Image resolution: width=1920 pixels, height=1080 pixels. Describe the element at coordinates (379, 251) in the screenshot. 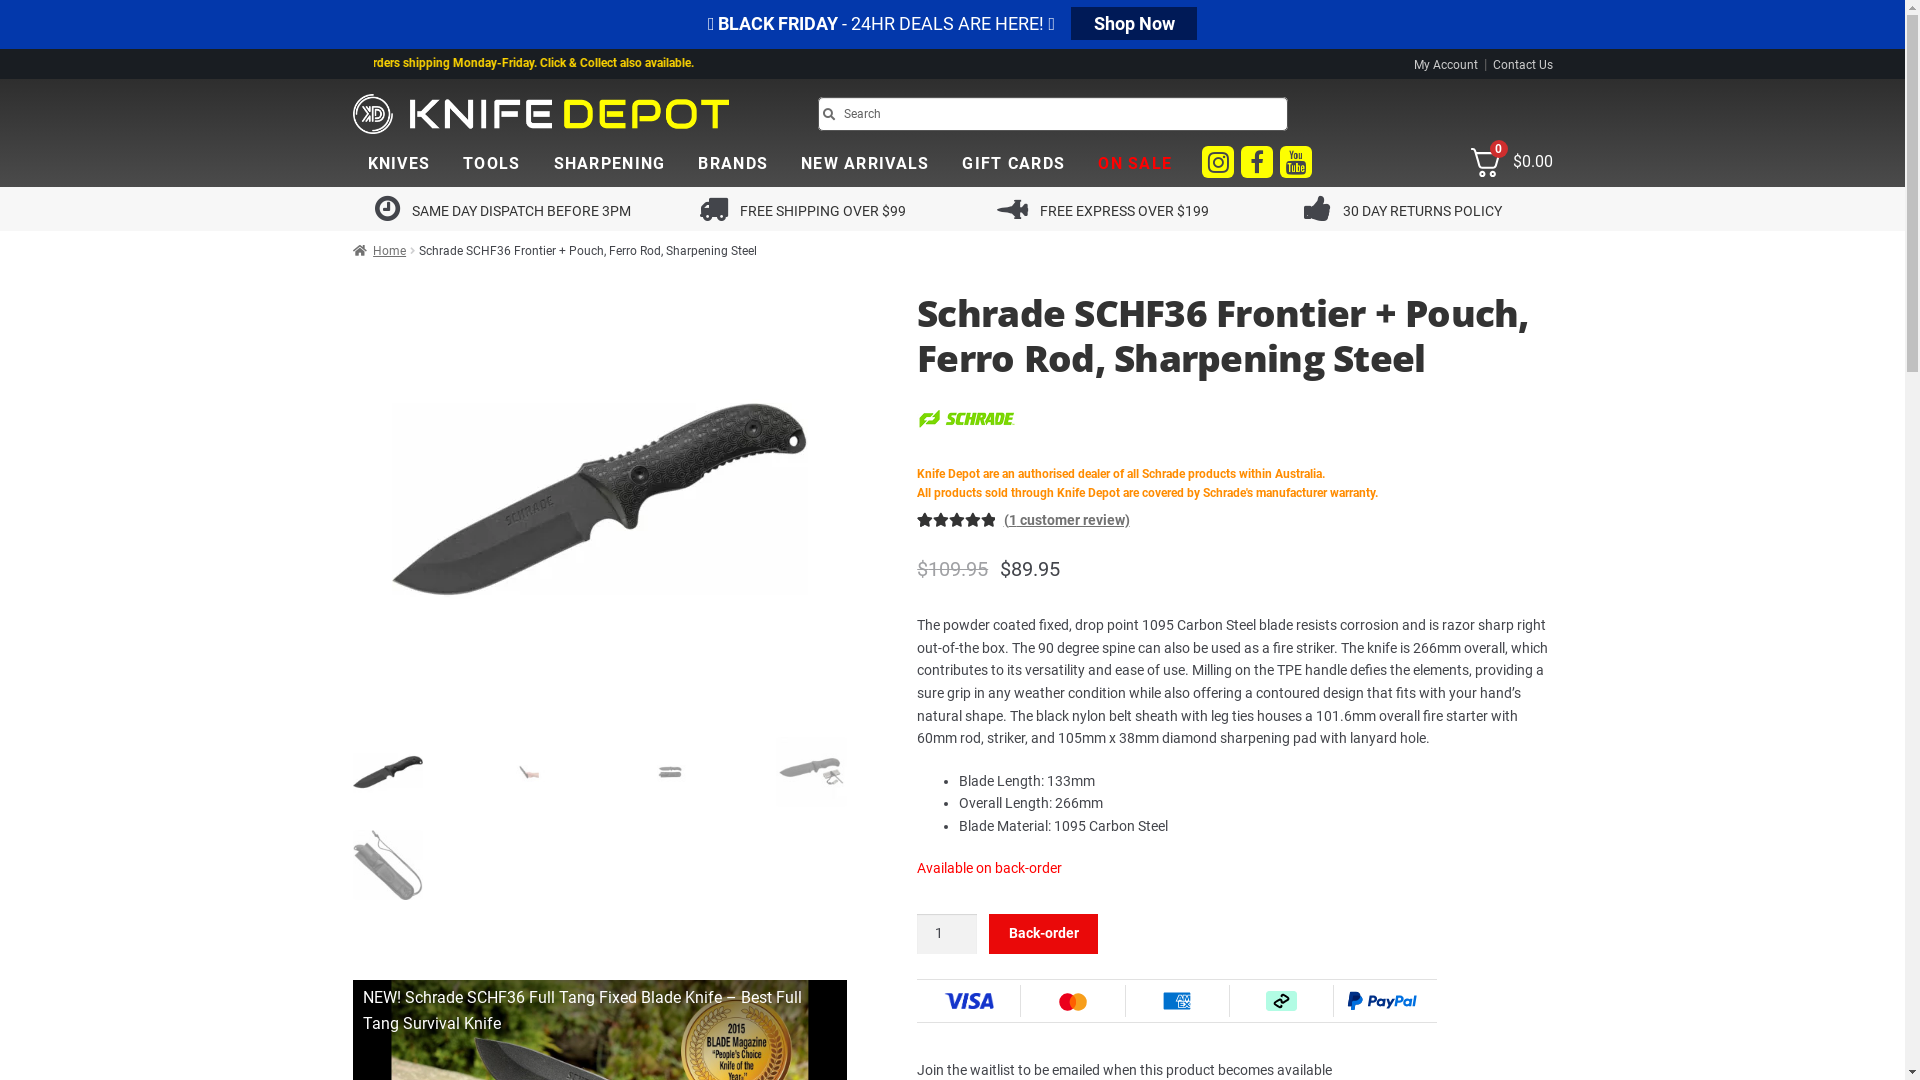

I see `Home` at that location.